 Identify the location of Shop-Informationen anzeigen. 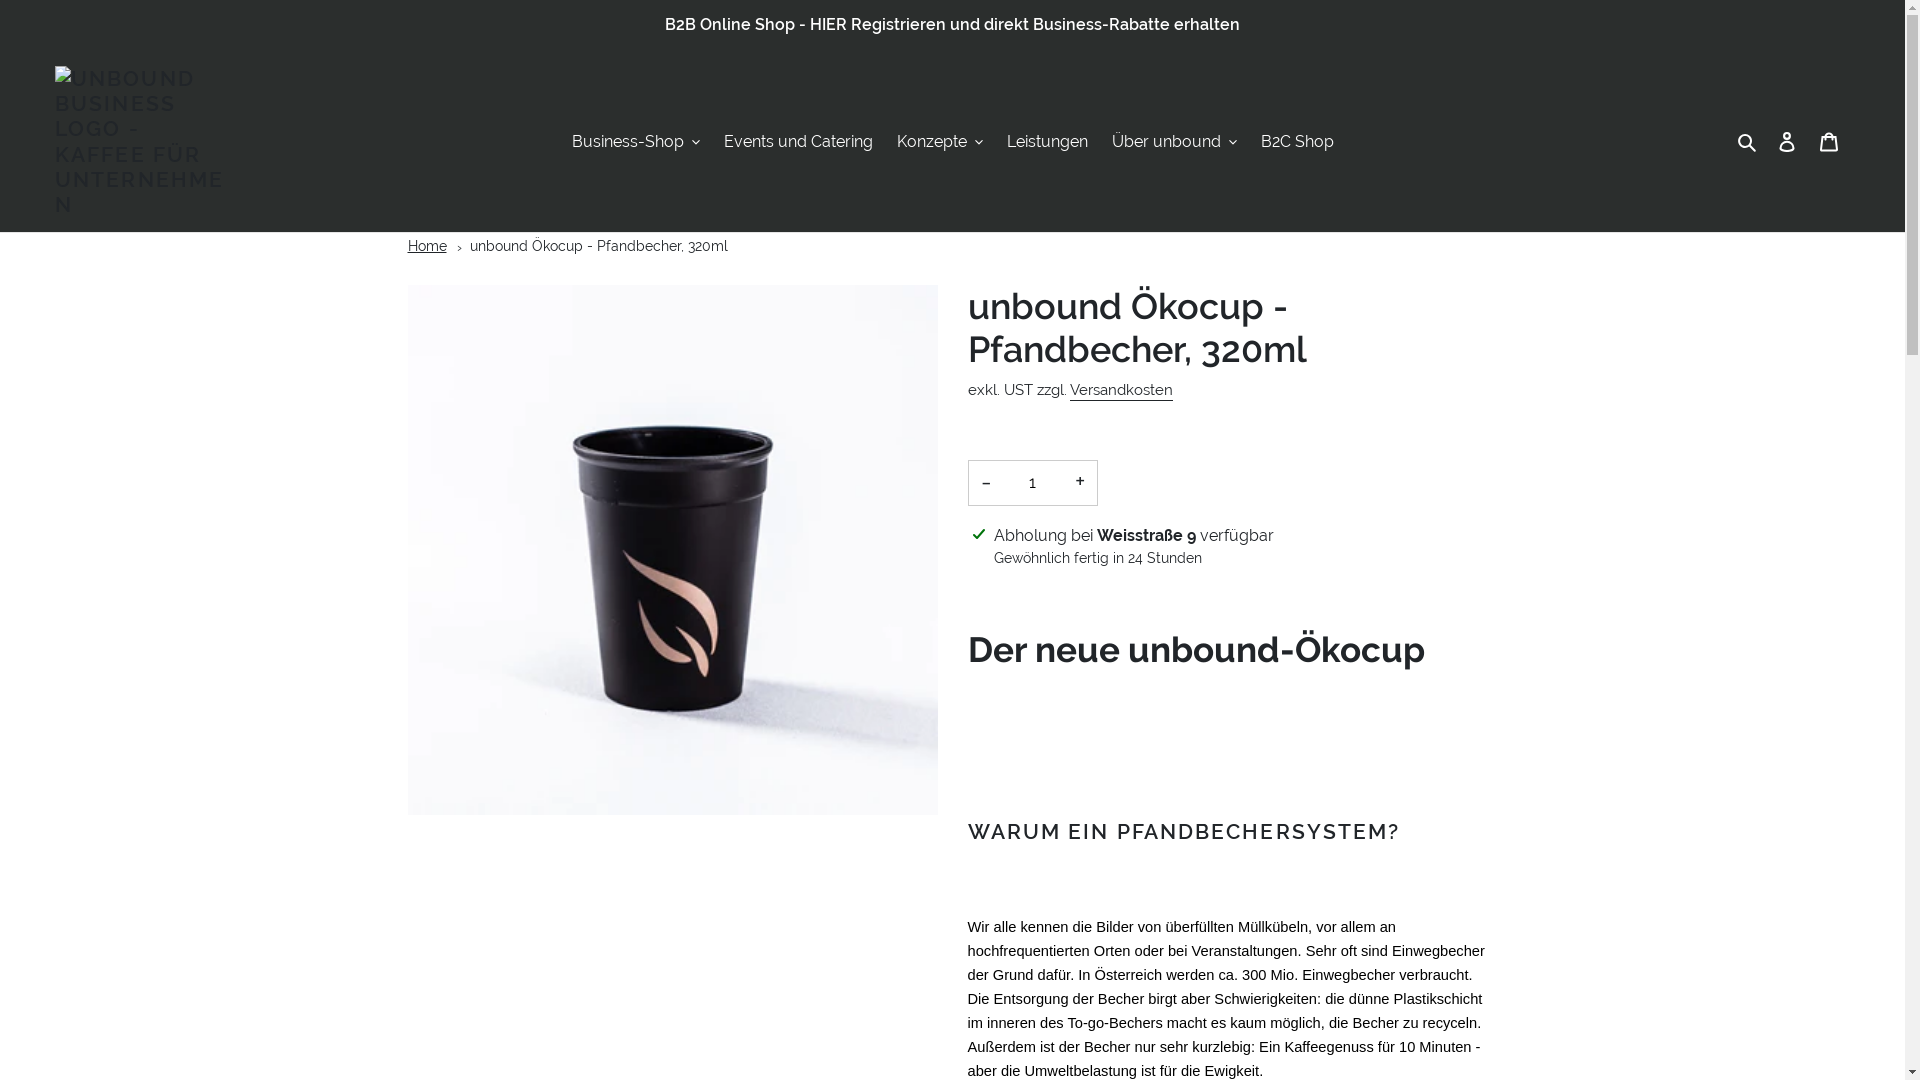
(1090, 588).